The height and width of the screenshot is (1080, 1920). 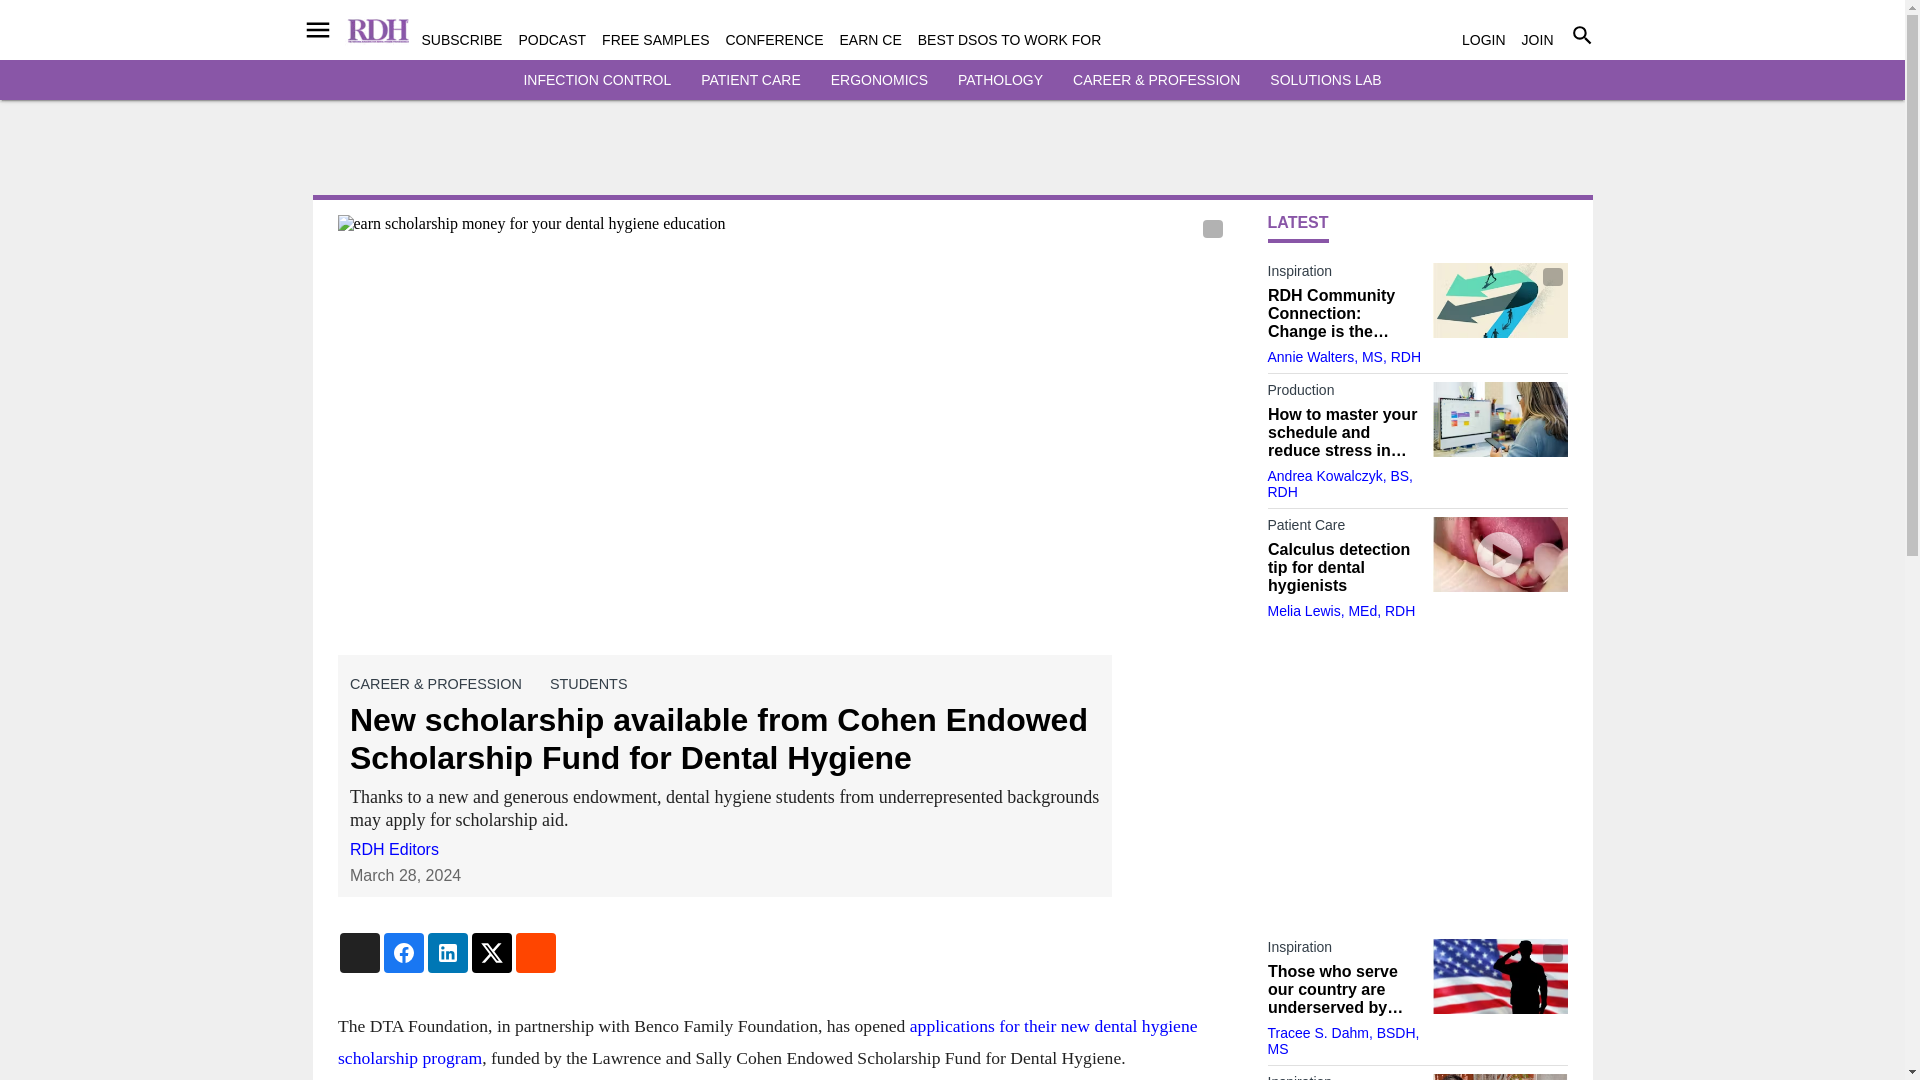 I want to click on LOGIN, so click(x=1483, y=40).